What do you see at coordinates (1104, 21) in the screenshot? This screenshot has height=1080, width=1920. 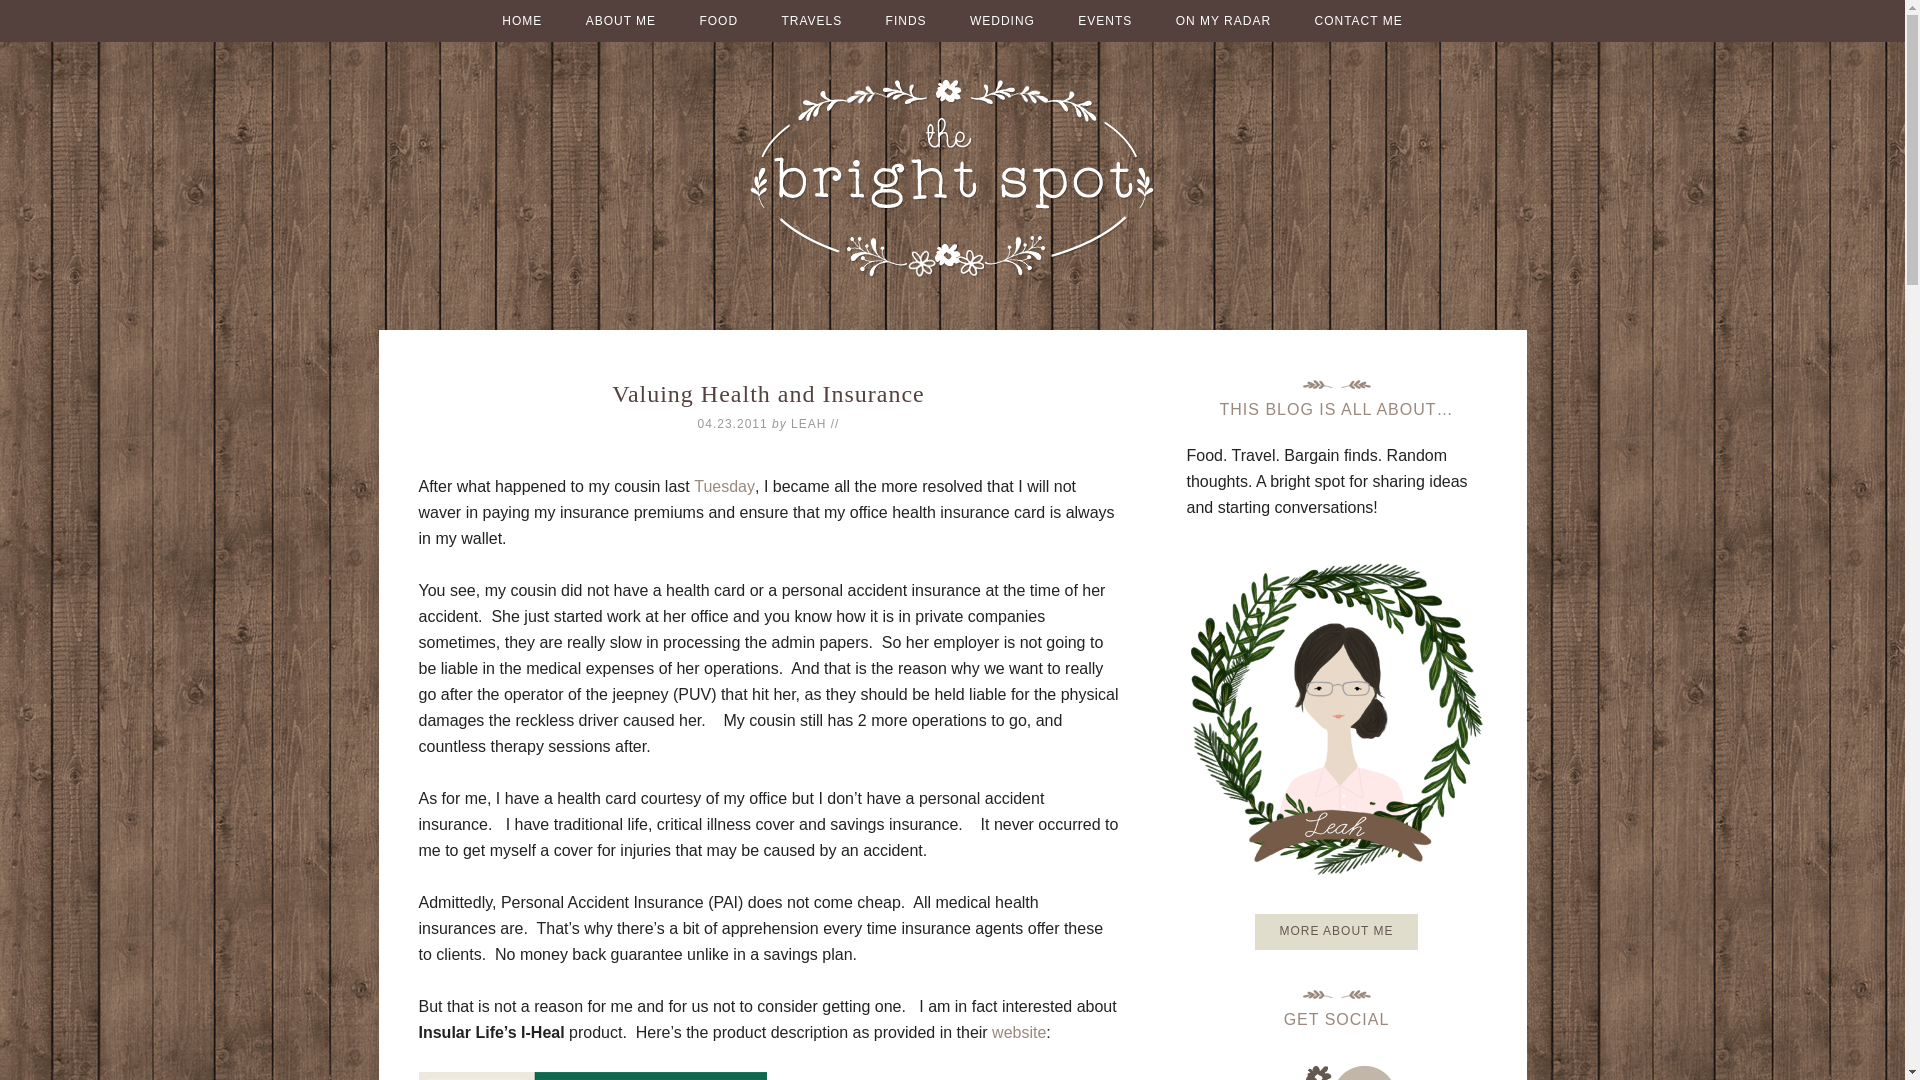 I see `EVENTS` at bounding box center [1104, 21].